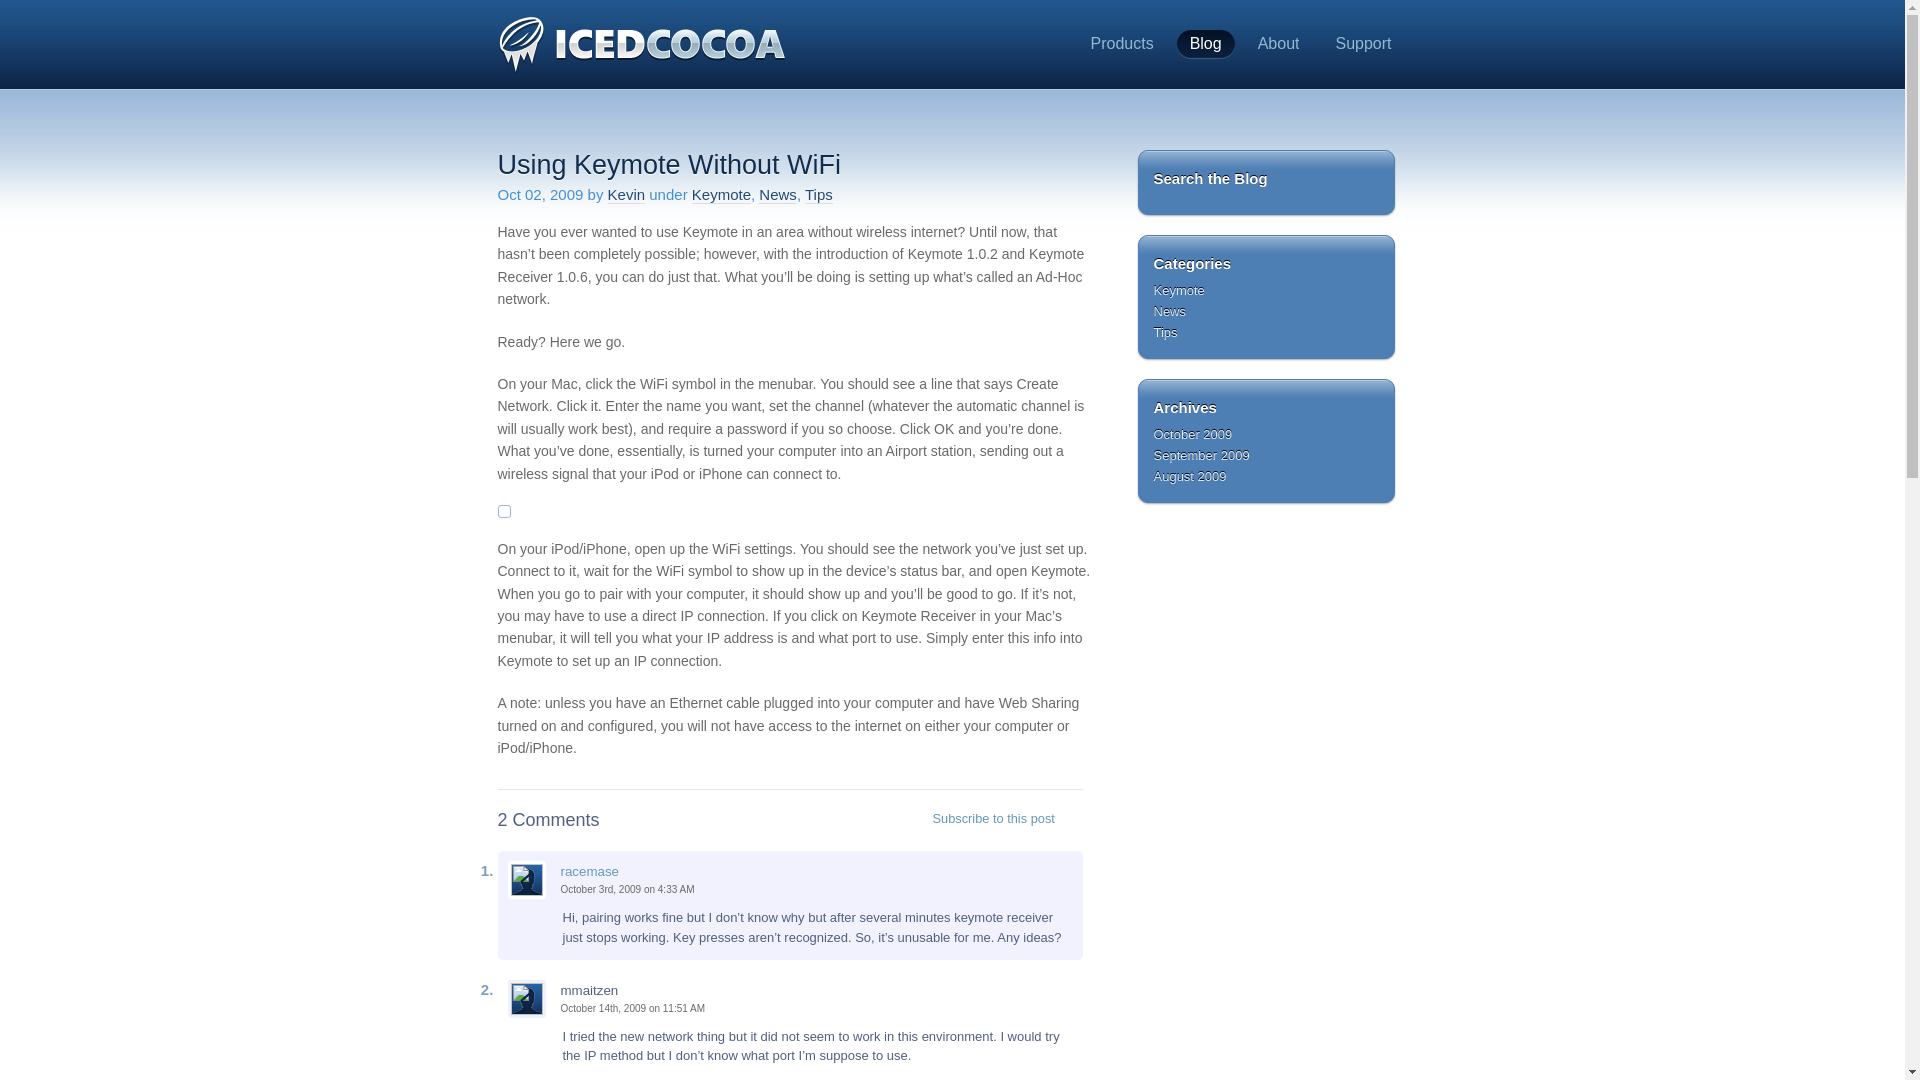 This screenshot has height=1080, width=1920. I want to click on Using Keymote Without WiFi, so click(670, 165).